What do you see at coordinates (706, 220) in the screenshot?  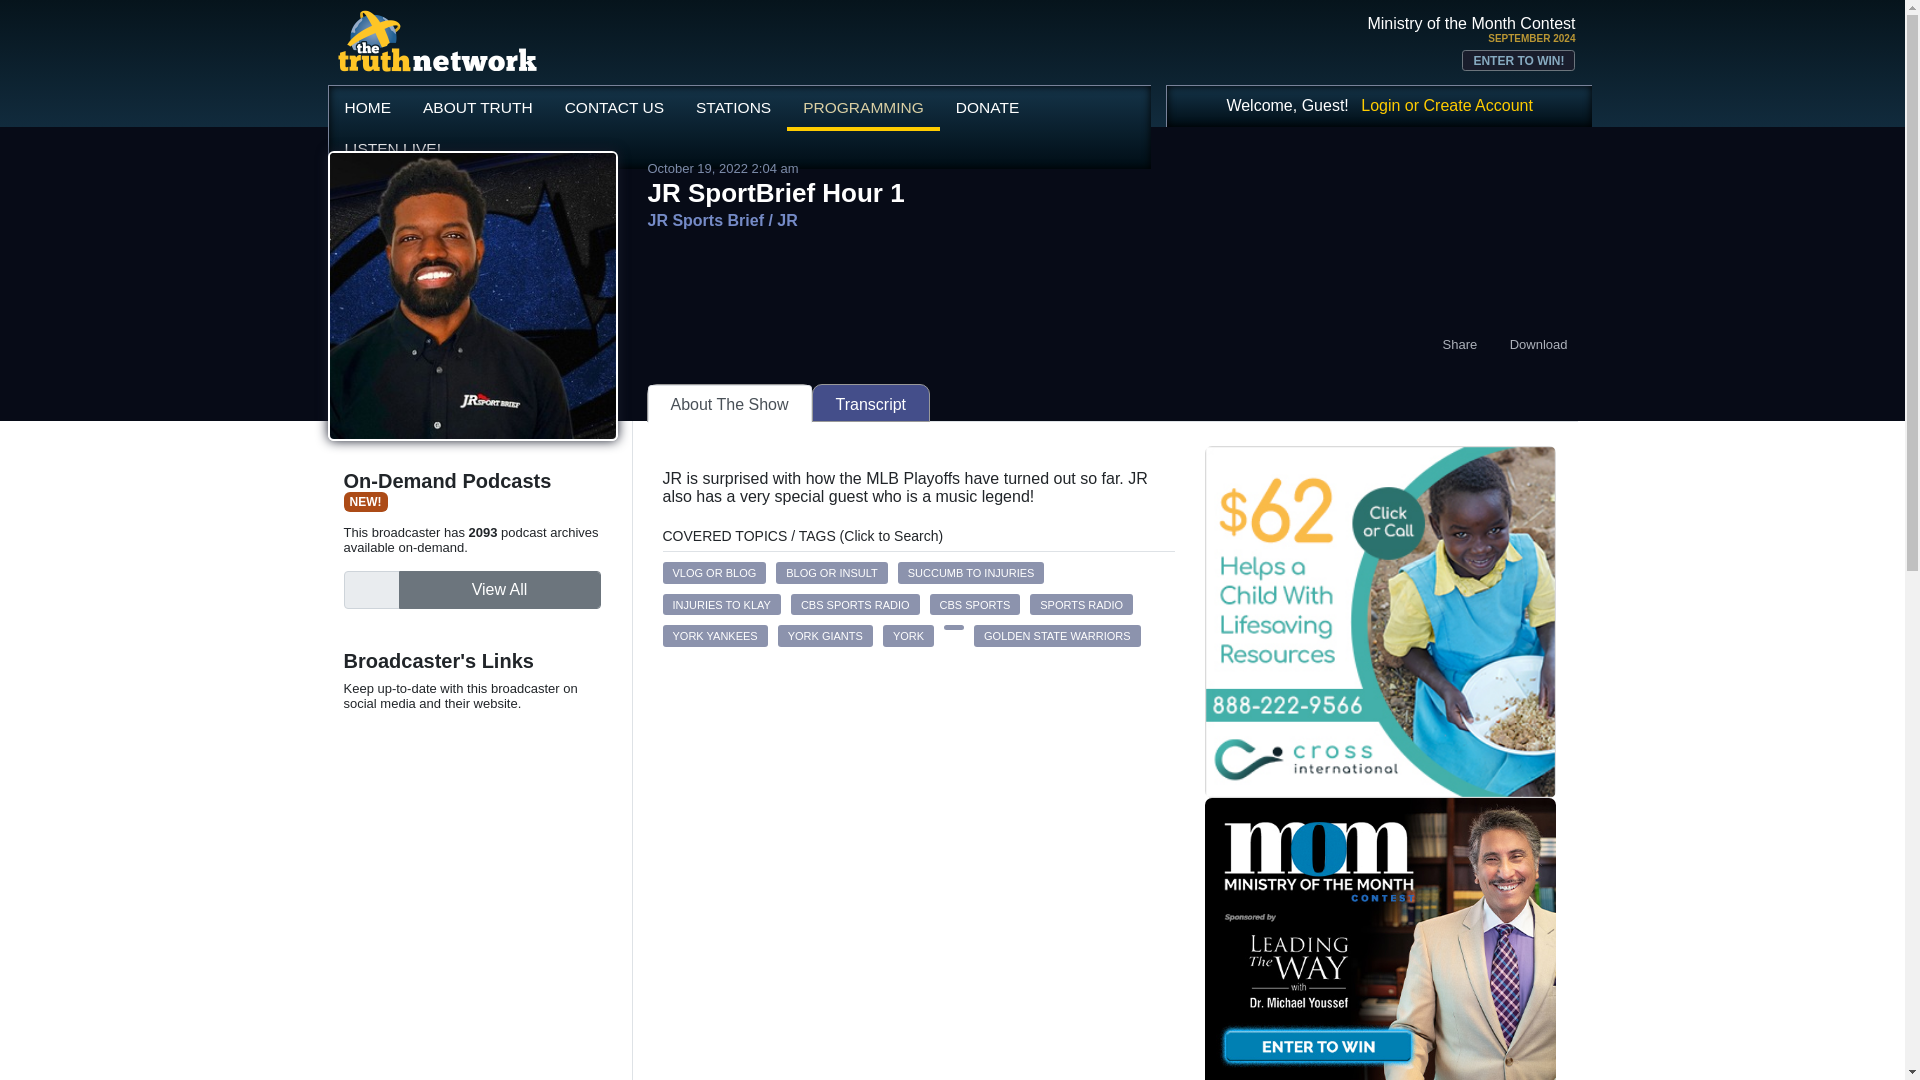 I see `Go to Show Details` at bounding box center [706, 220].